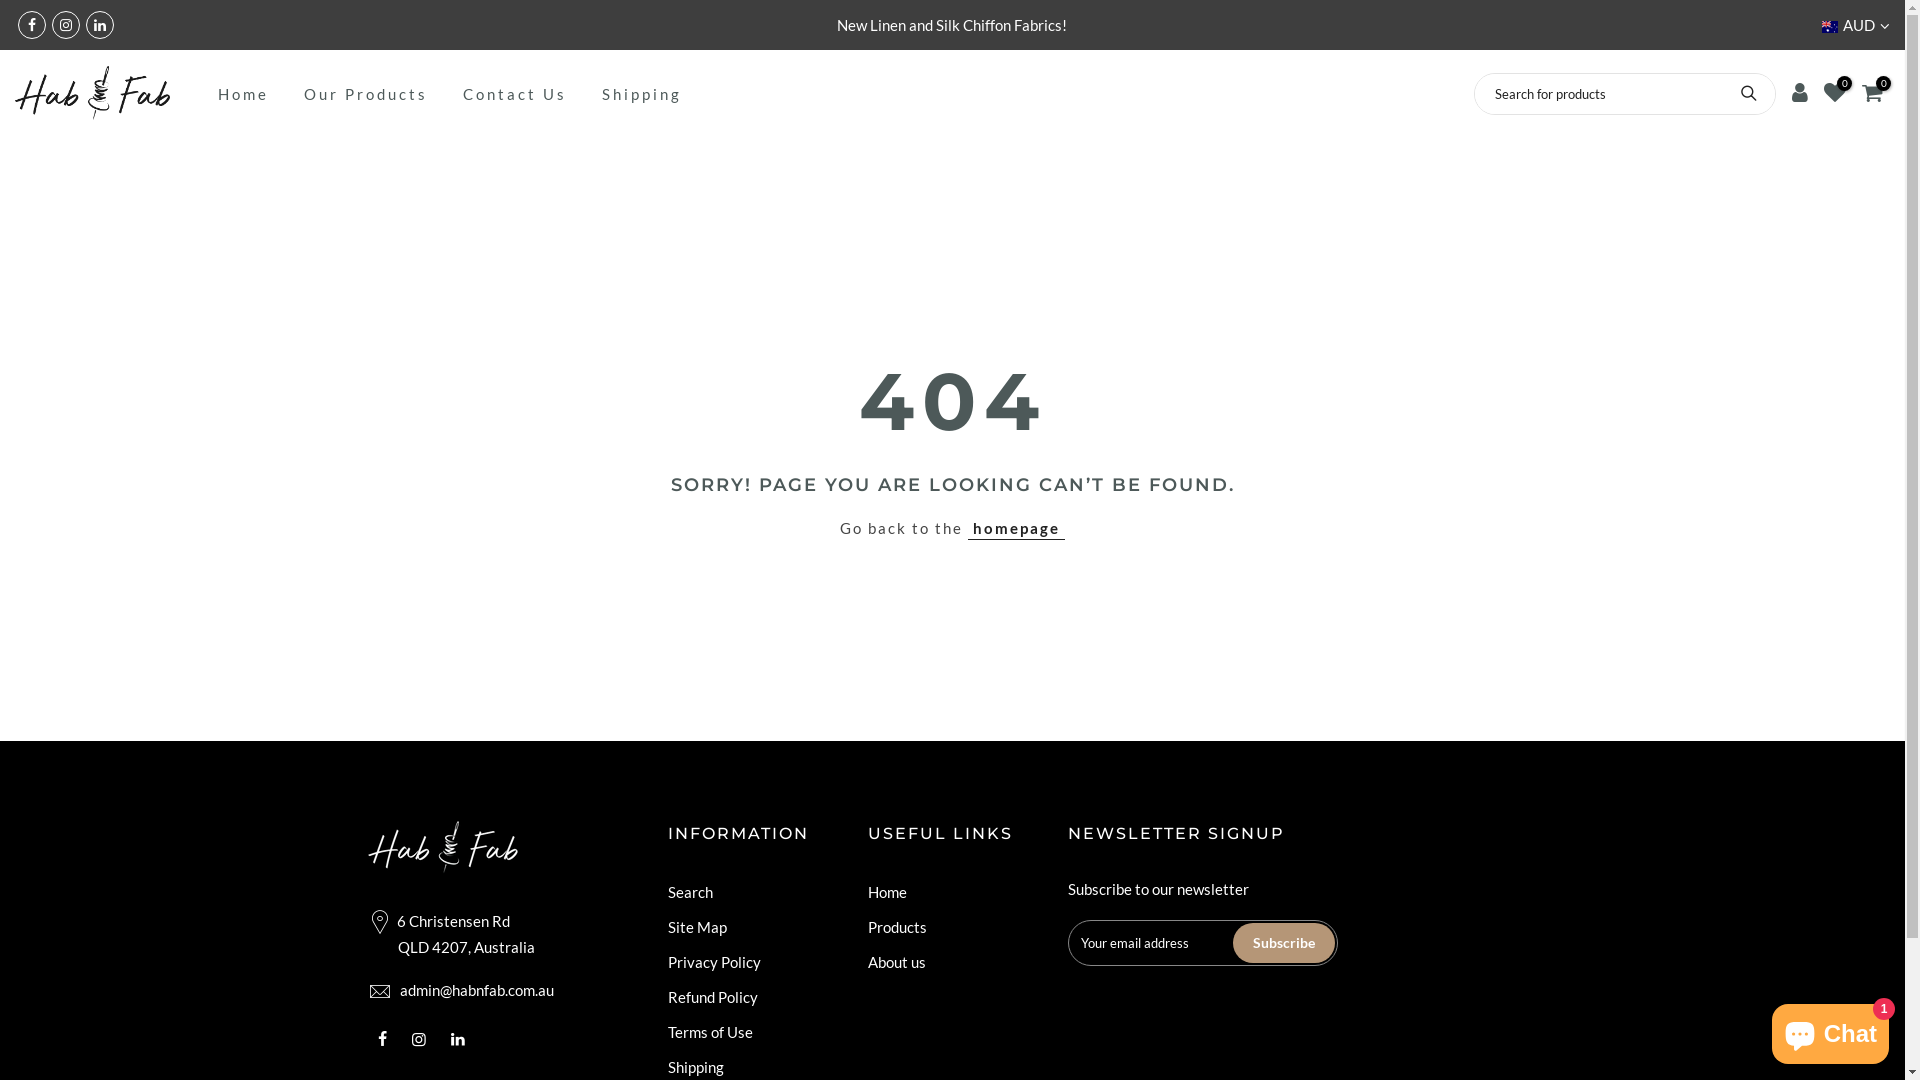 This screenshot has width=1920, height=1080. I want to click on Privacy Policy, so click(714, 962).